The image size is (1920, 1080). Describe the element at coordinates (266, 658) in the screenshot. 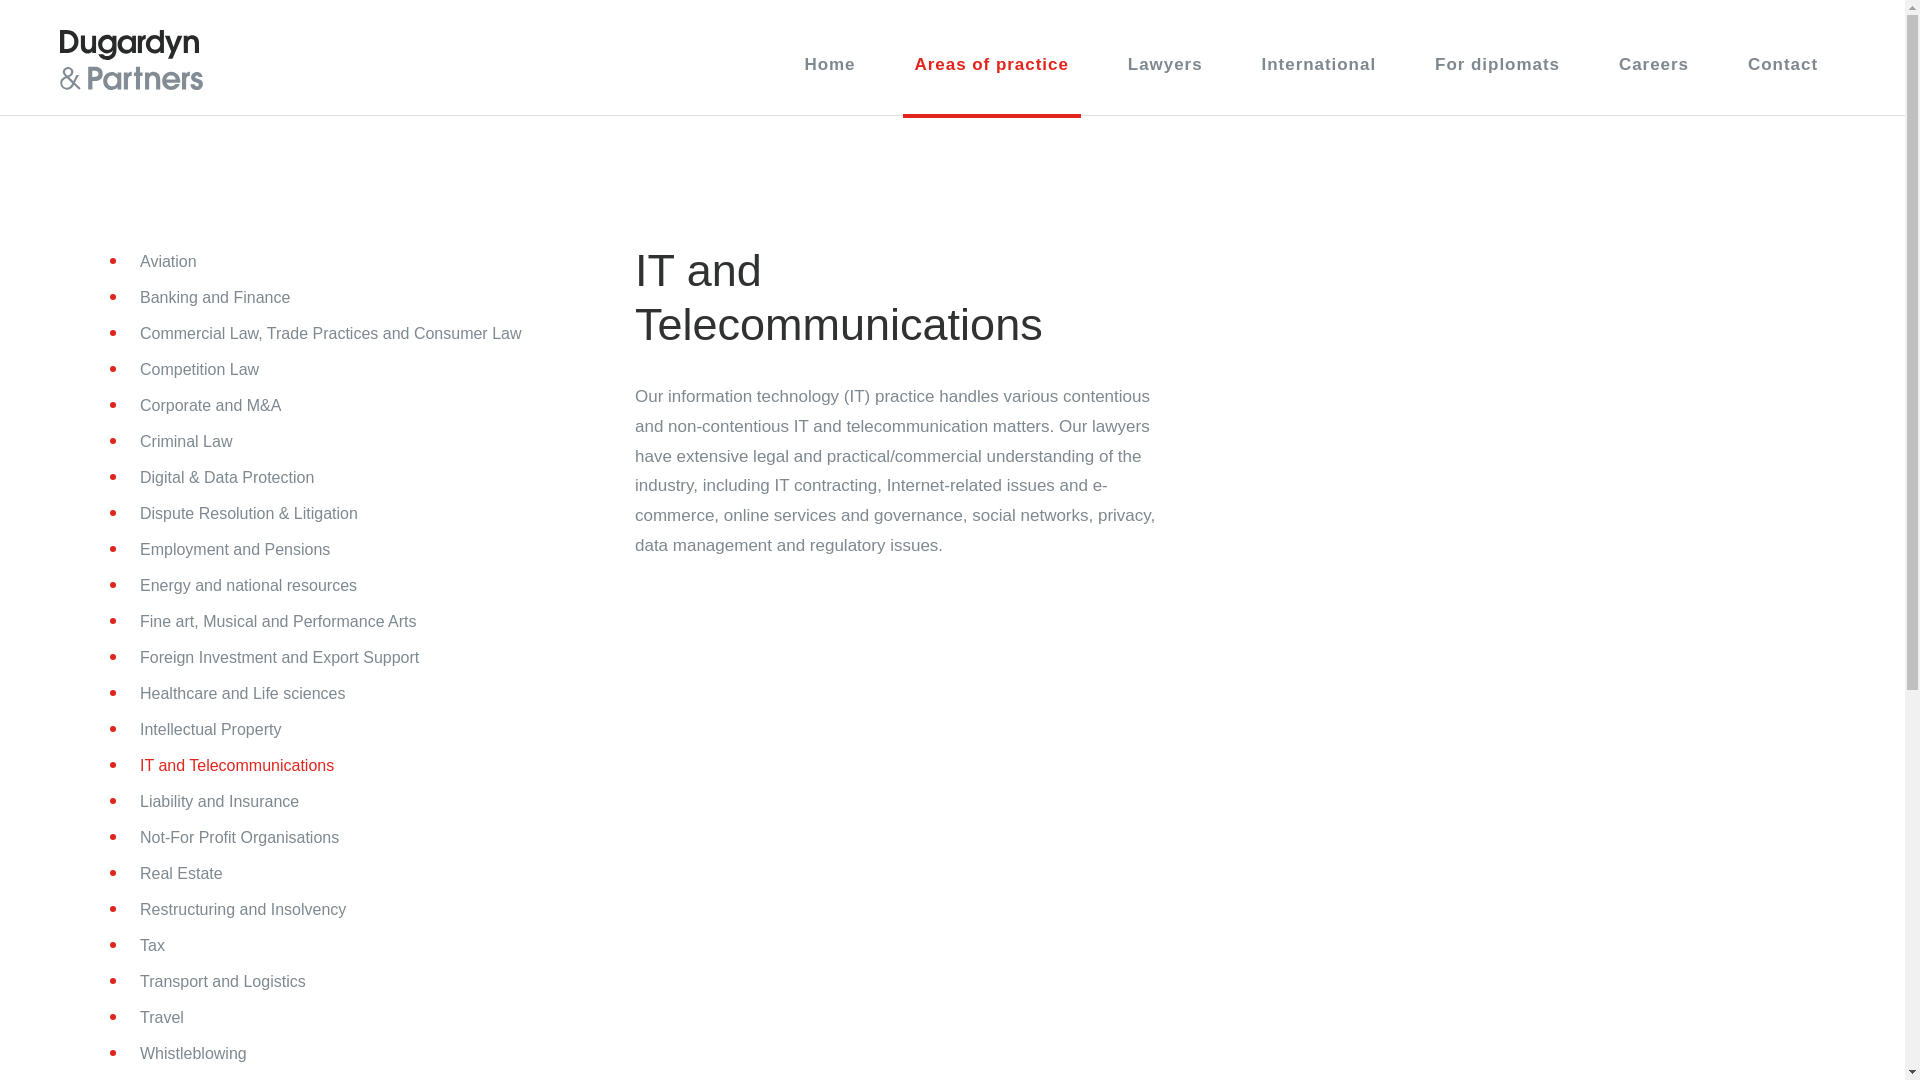

I see `Foreign Investment and Export Support` at that location.